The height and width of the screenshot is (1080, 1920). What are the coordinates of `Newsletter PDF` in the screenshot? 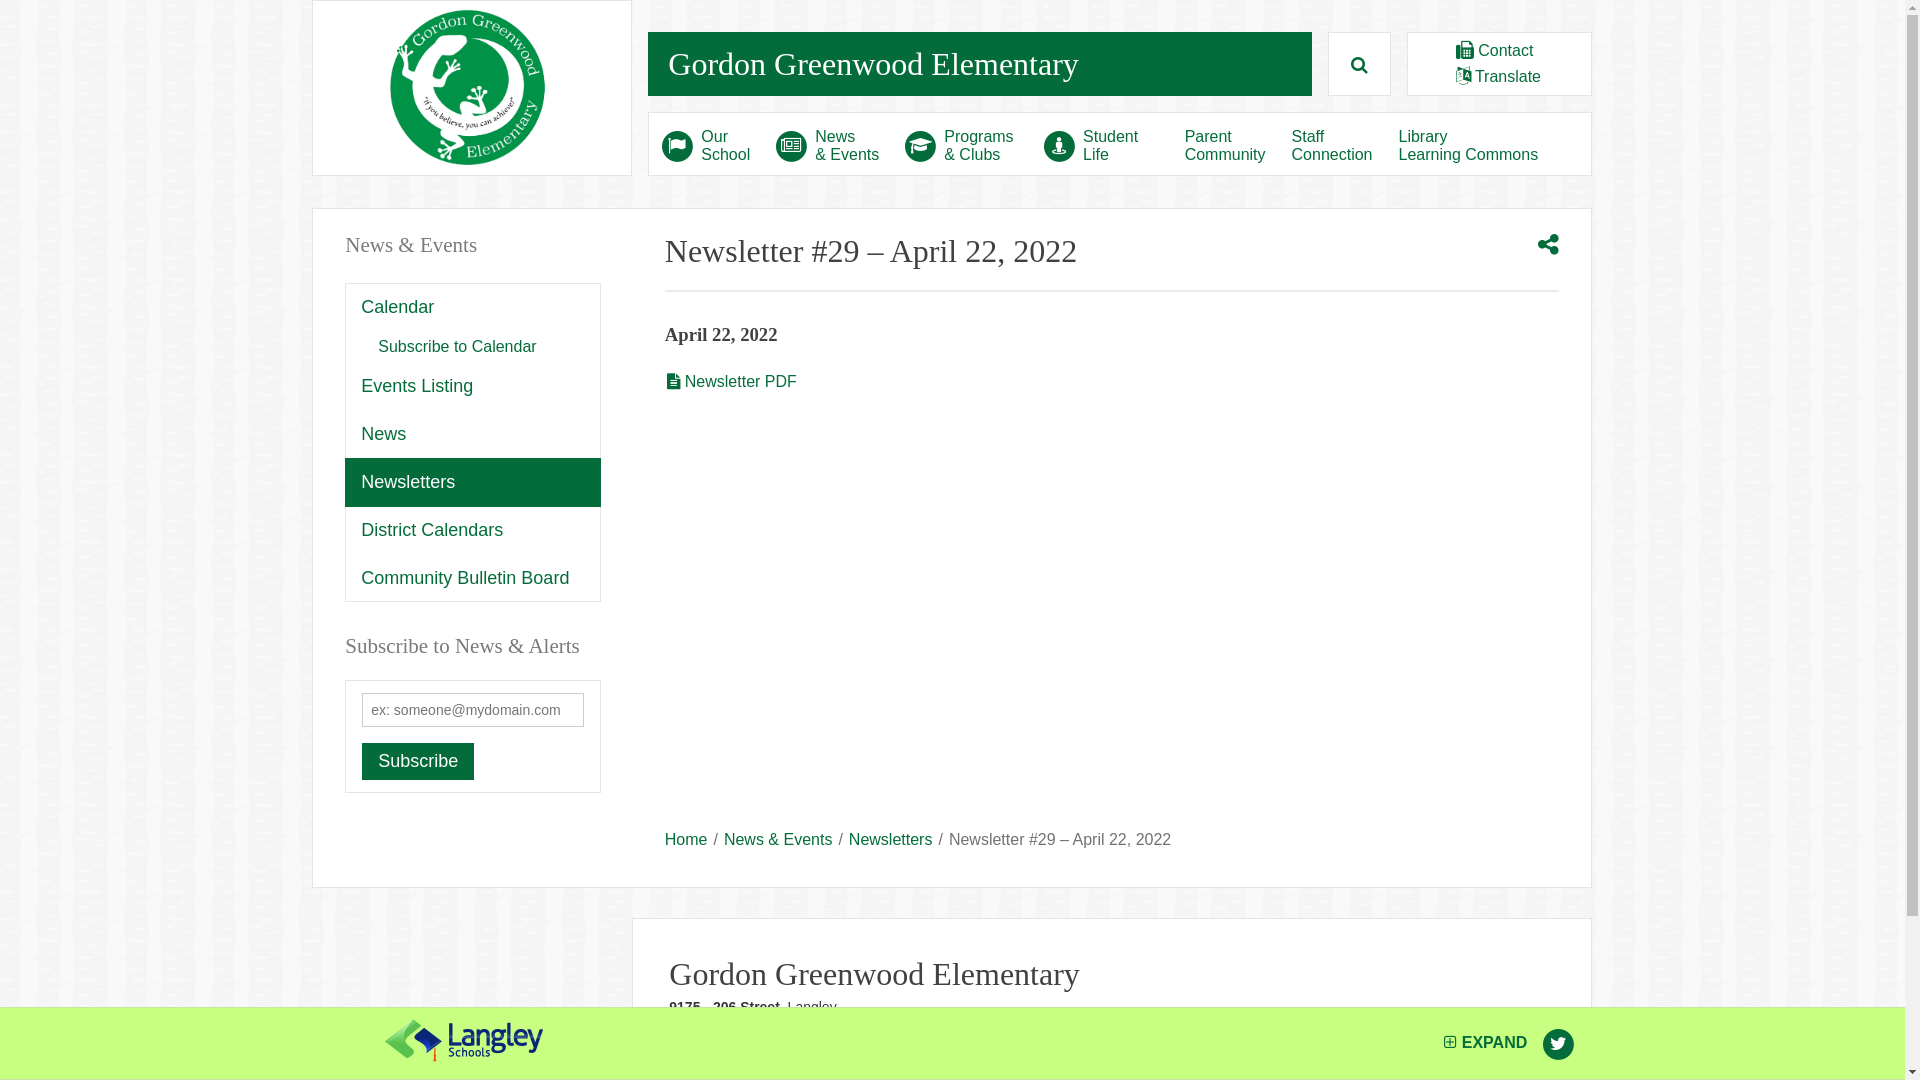 It's located at (731, 382).